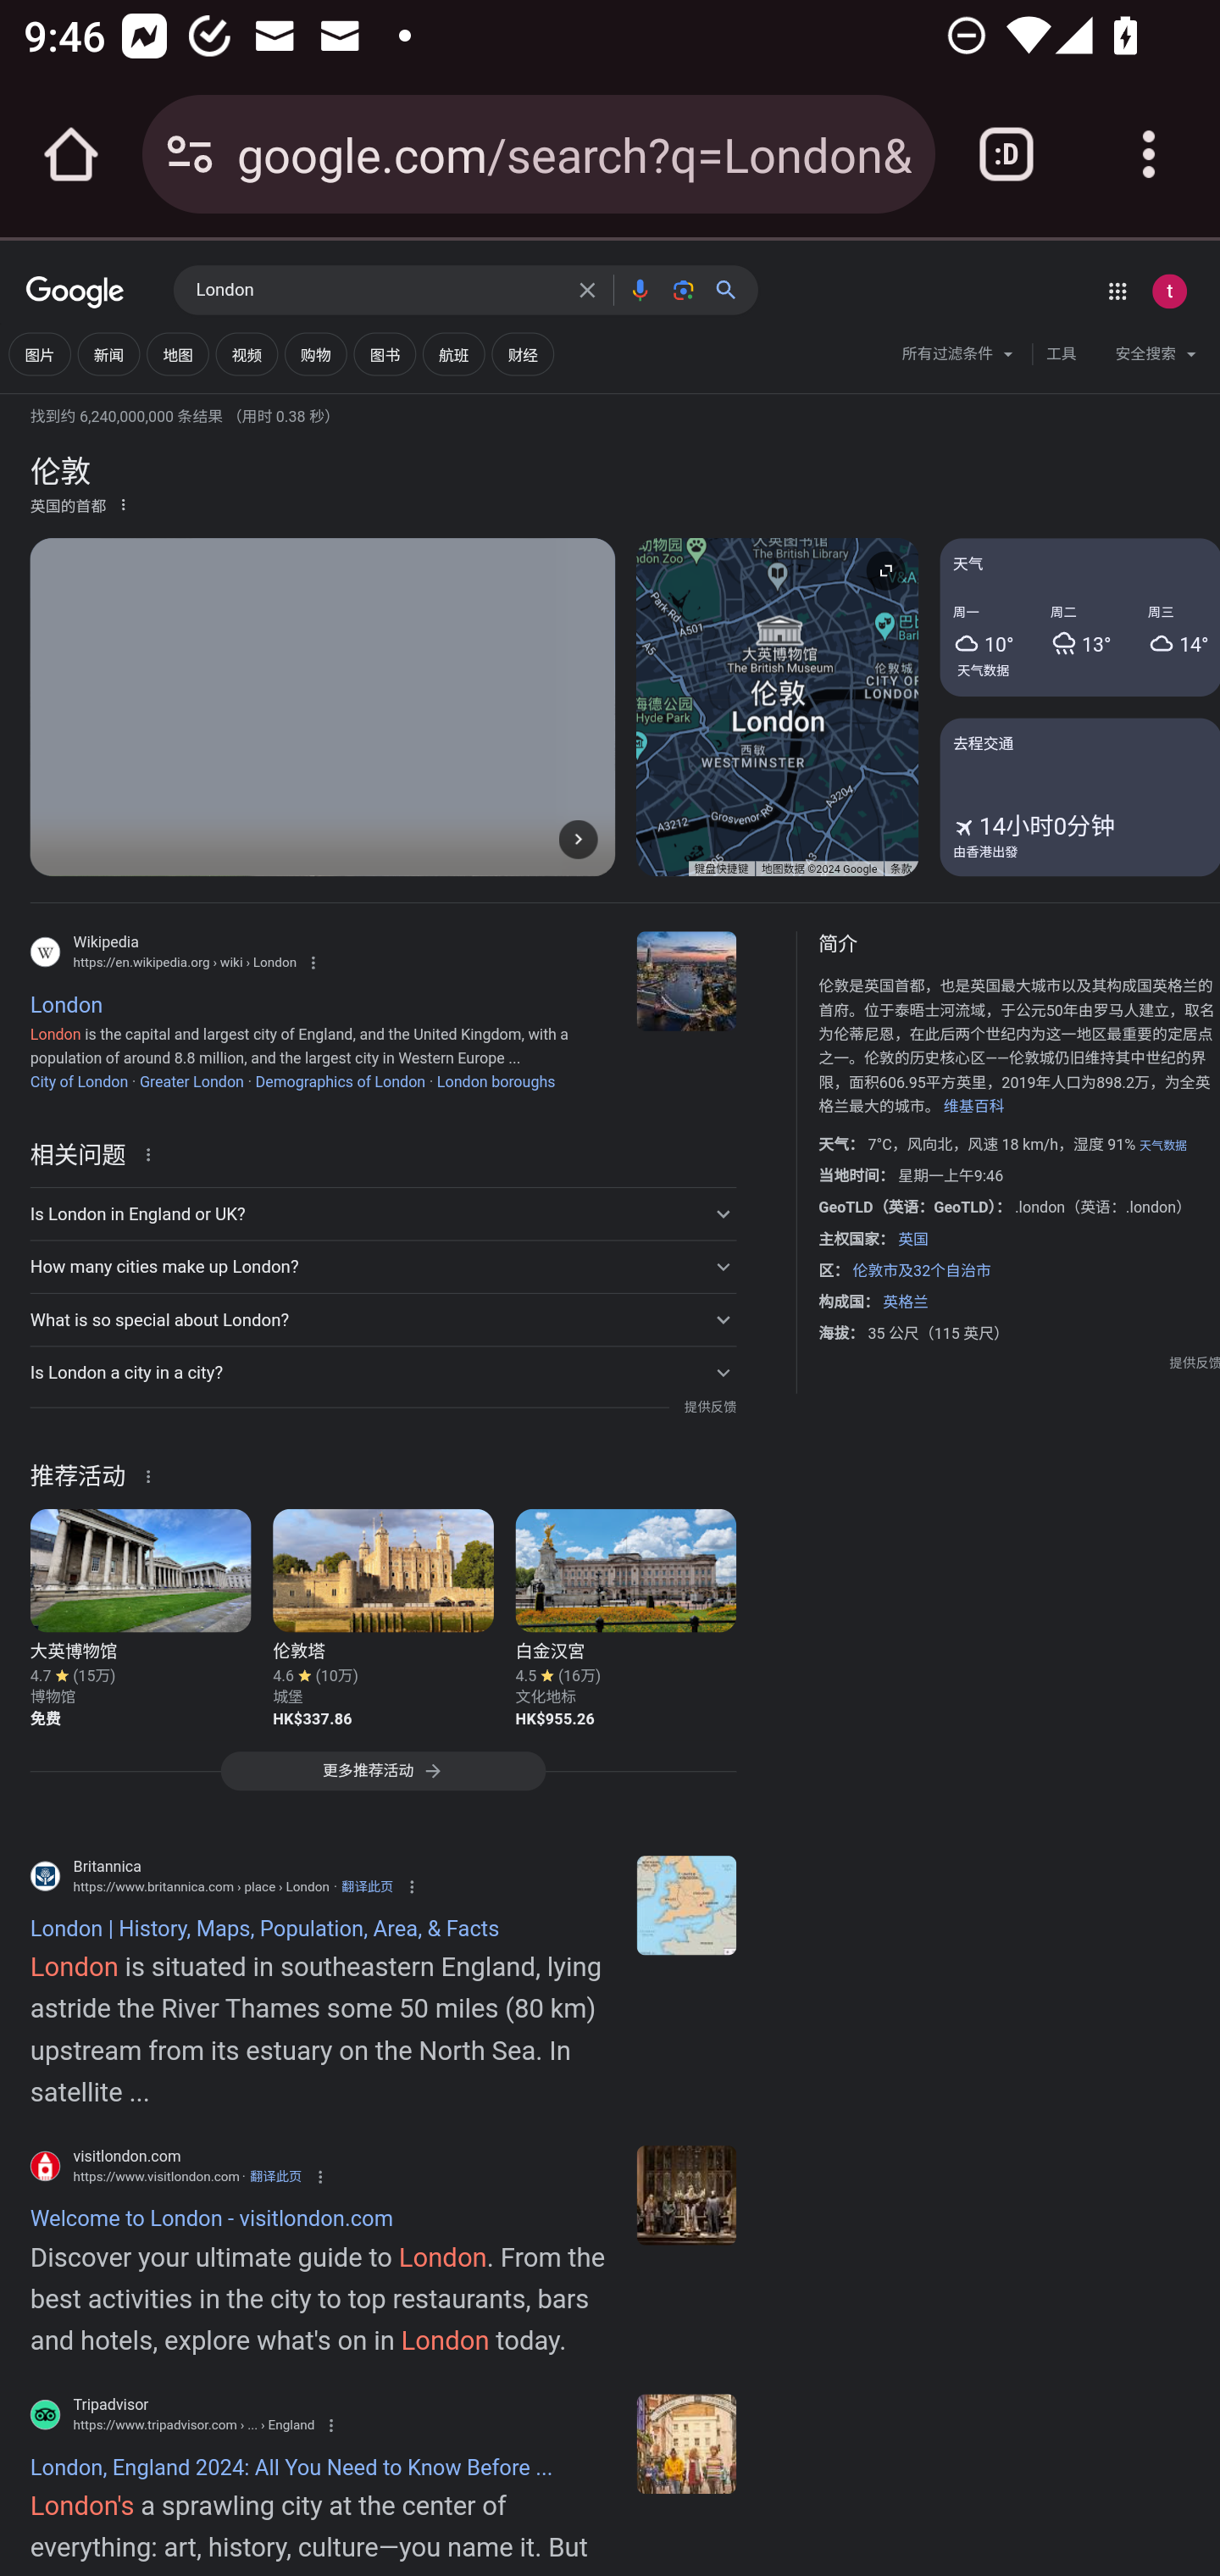 Image resolution: width=1220 pixels, height=2576 pixels. I want to click on London, so click(686, 1905).